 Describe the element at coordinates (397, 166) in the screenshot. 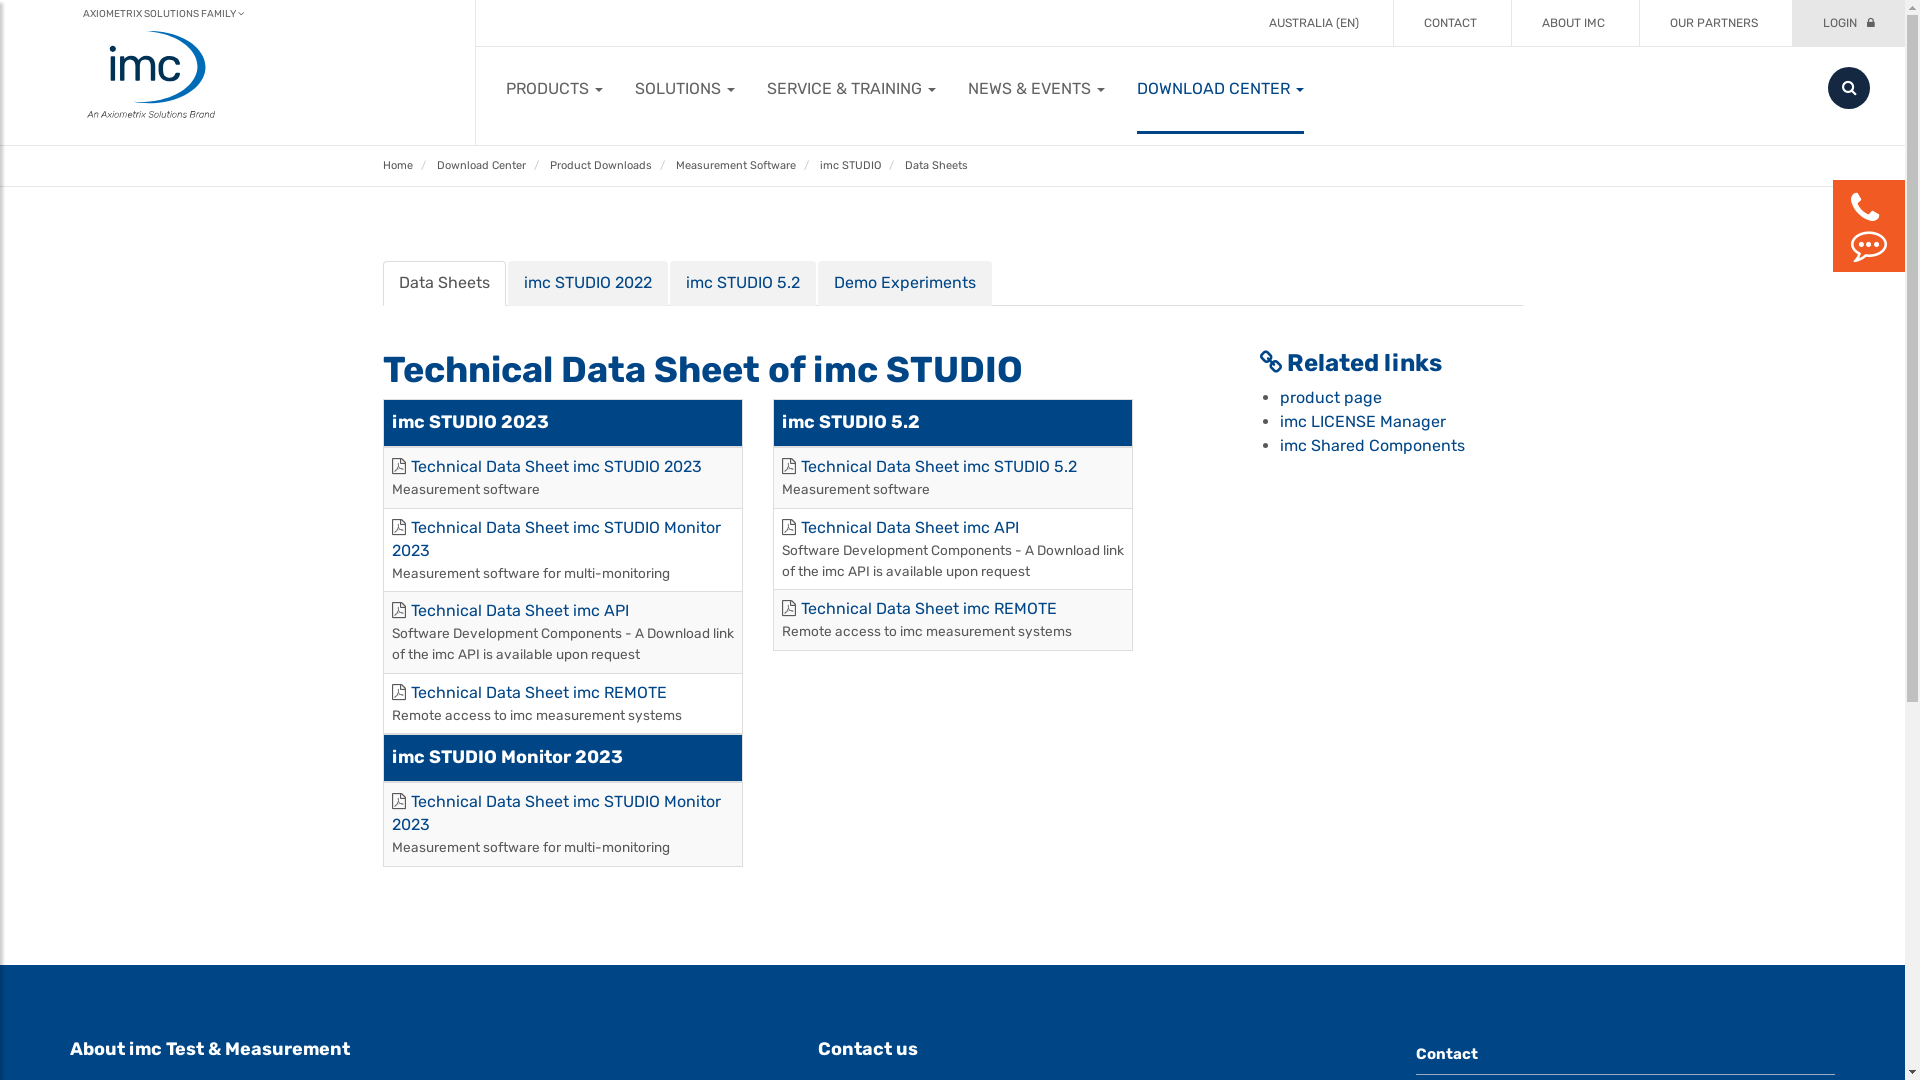

I see `Home` at that location.